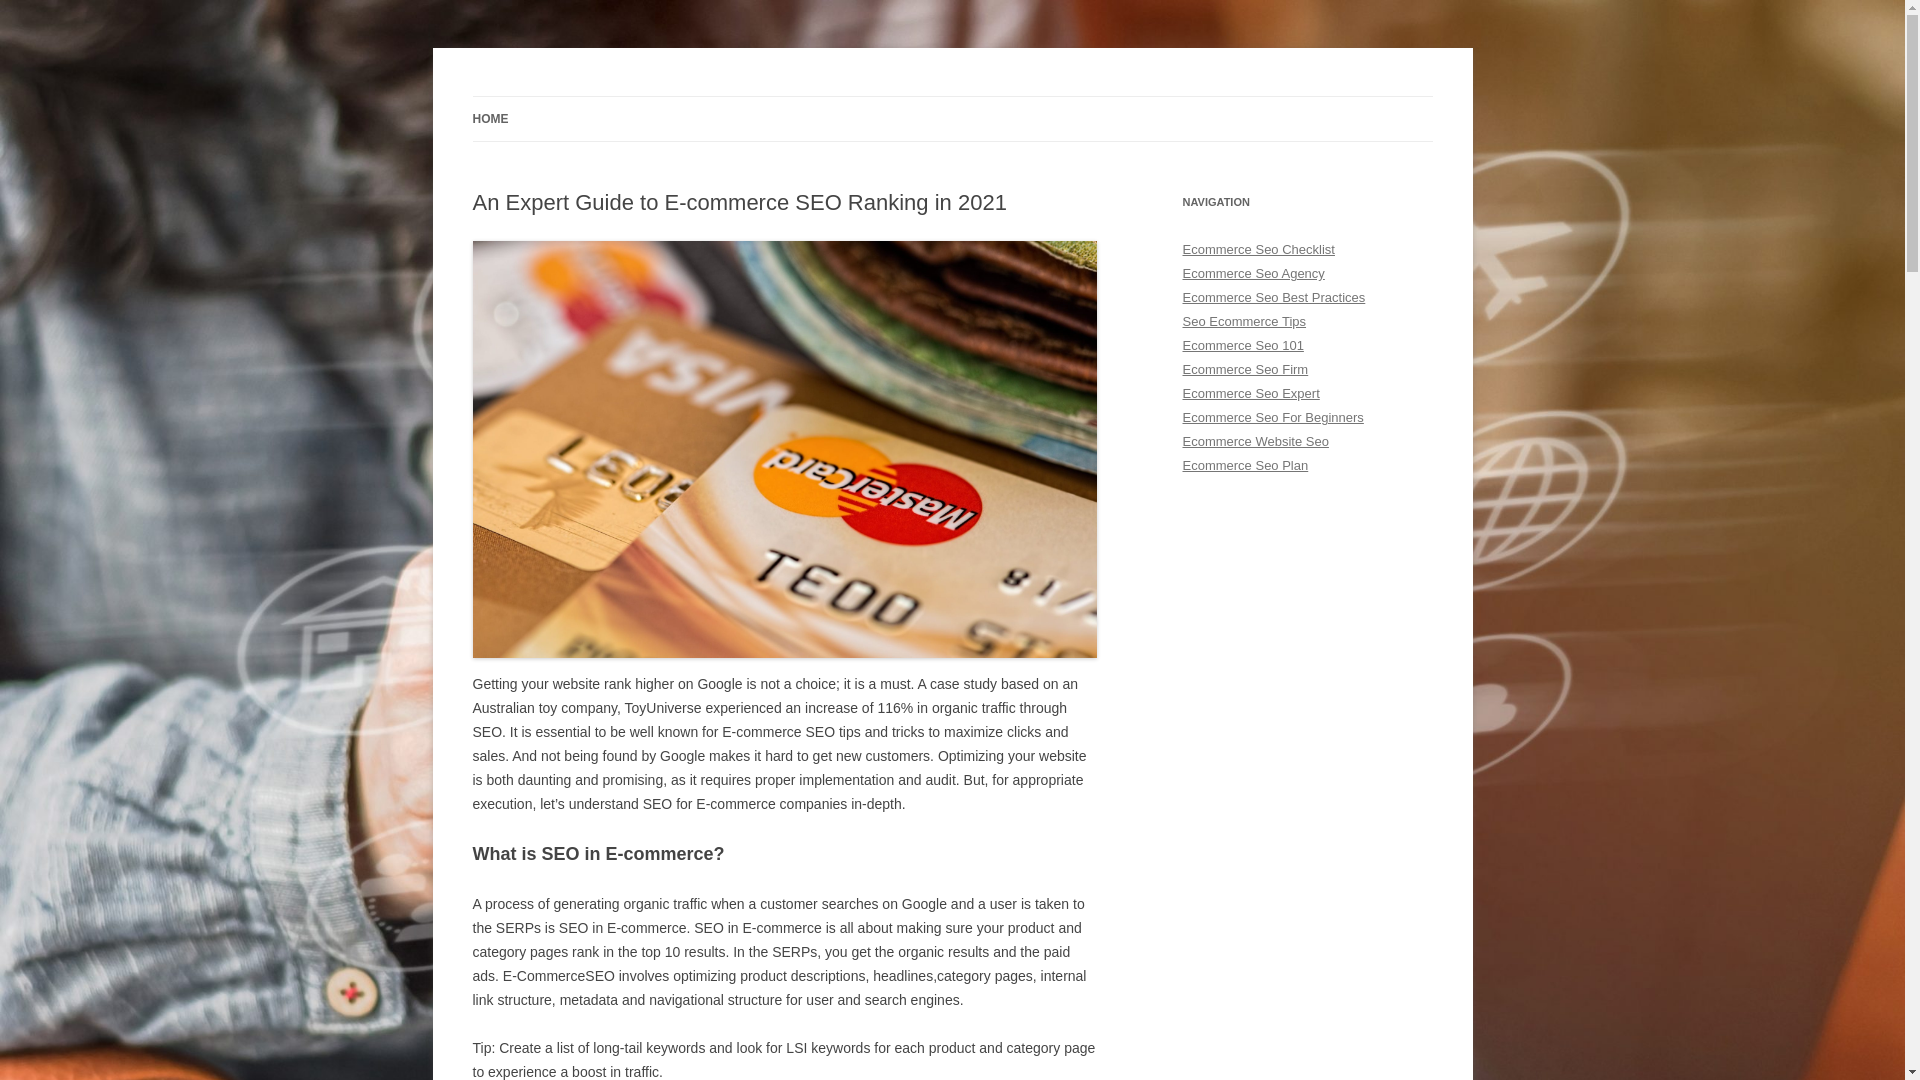  I want to click on E-commerce SEO, so click(581, 96).